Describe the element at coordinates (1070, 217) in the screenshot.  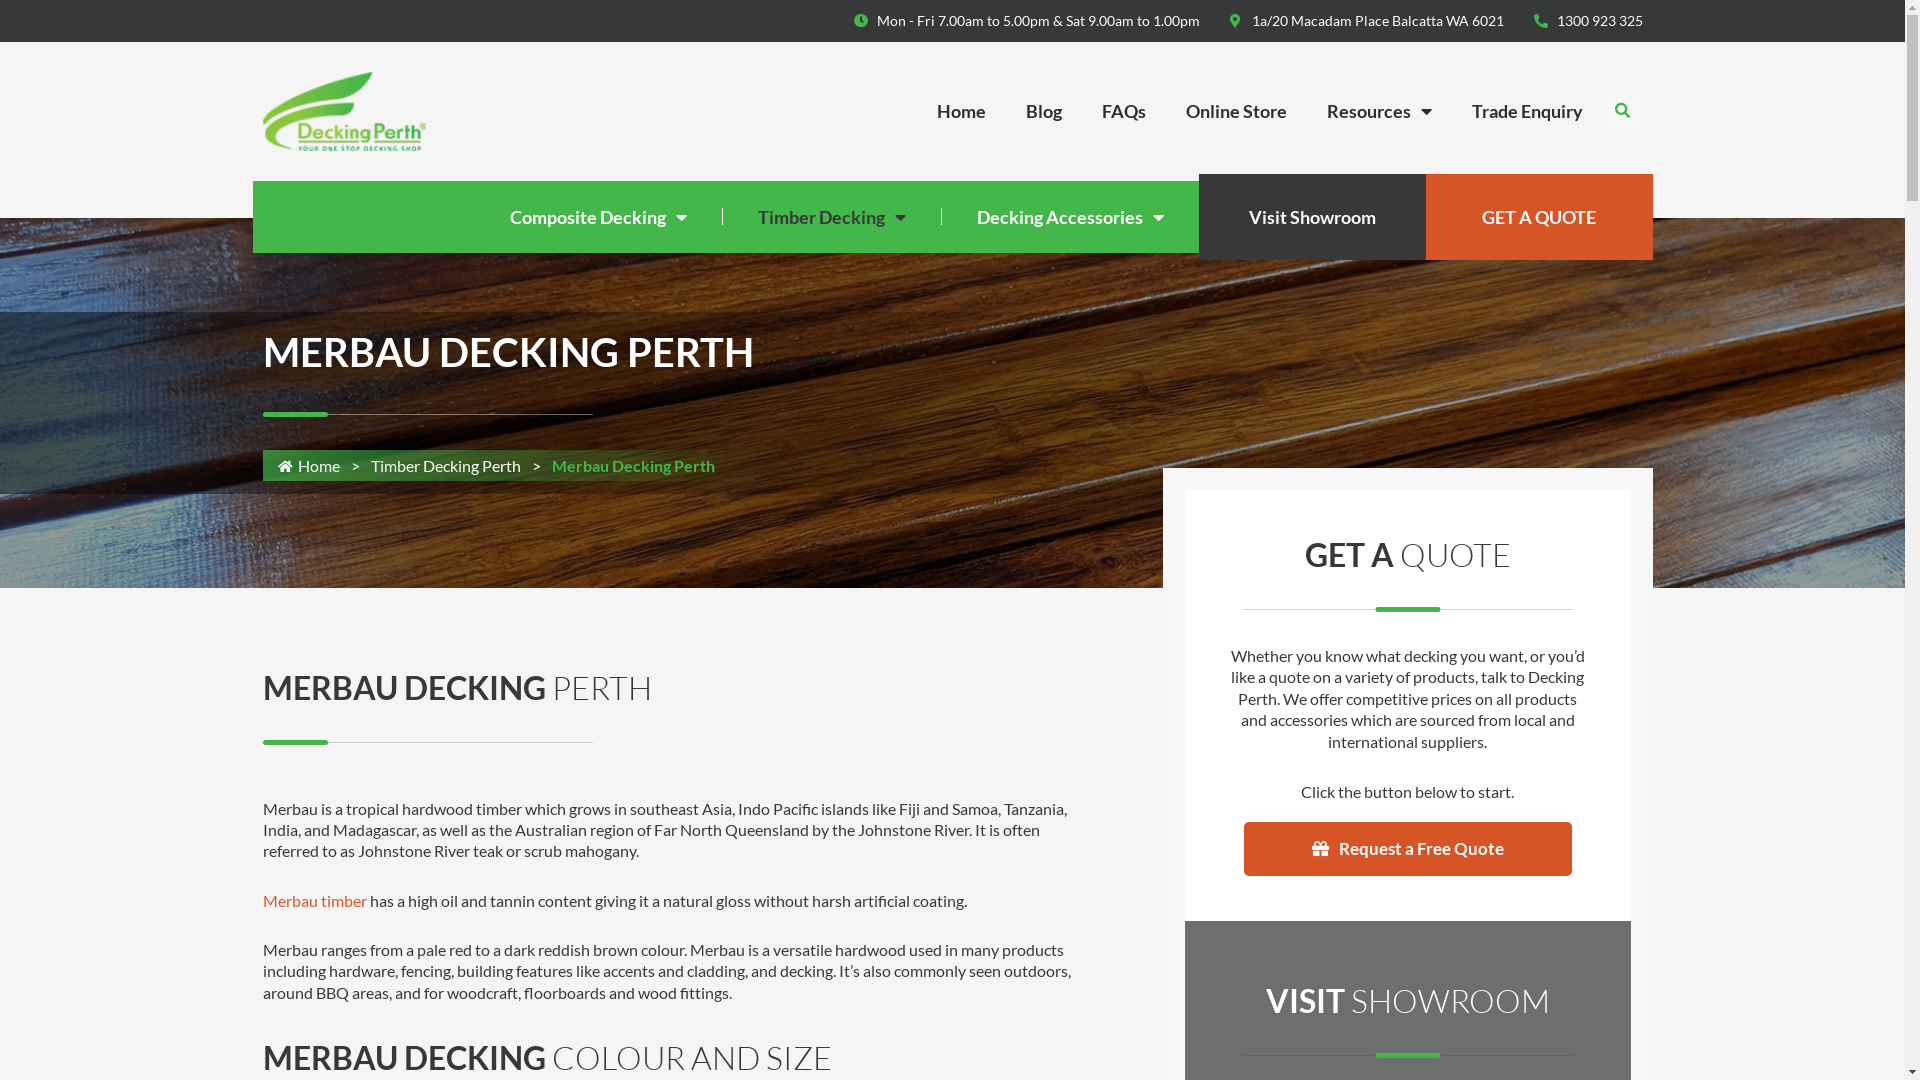
I see `Decking Accessories` at that location.